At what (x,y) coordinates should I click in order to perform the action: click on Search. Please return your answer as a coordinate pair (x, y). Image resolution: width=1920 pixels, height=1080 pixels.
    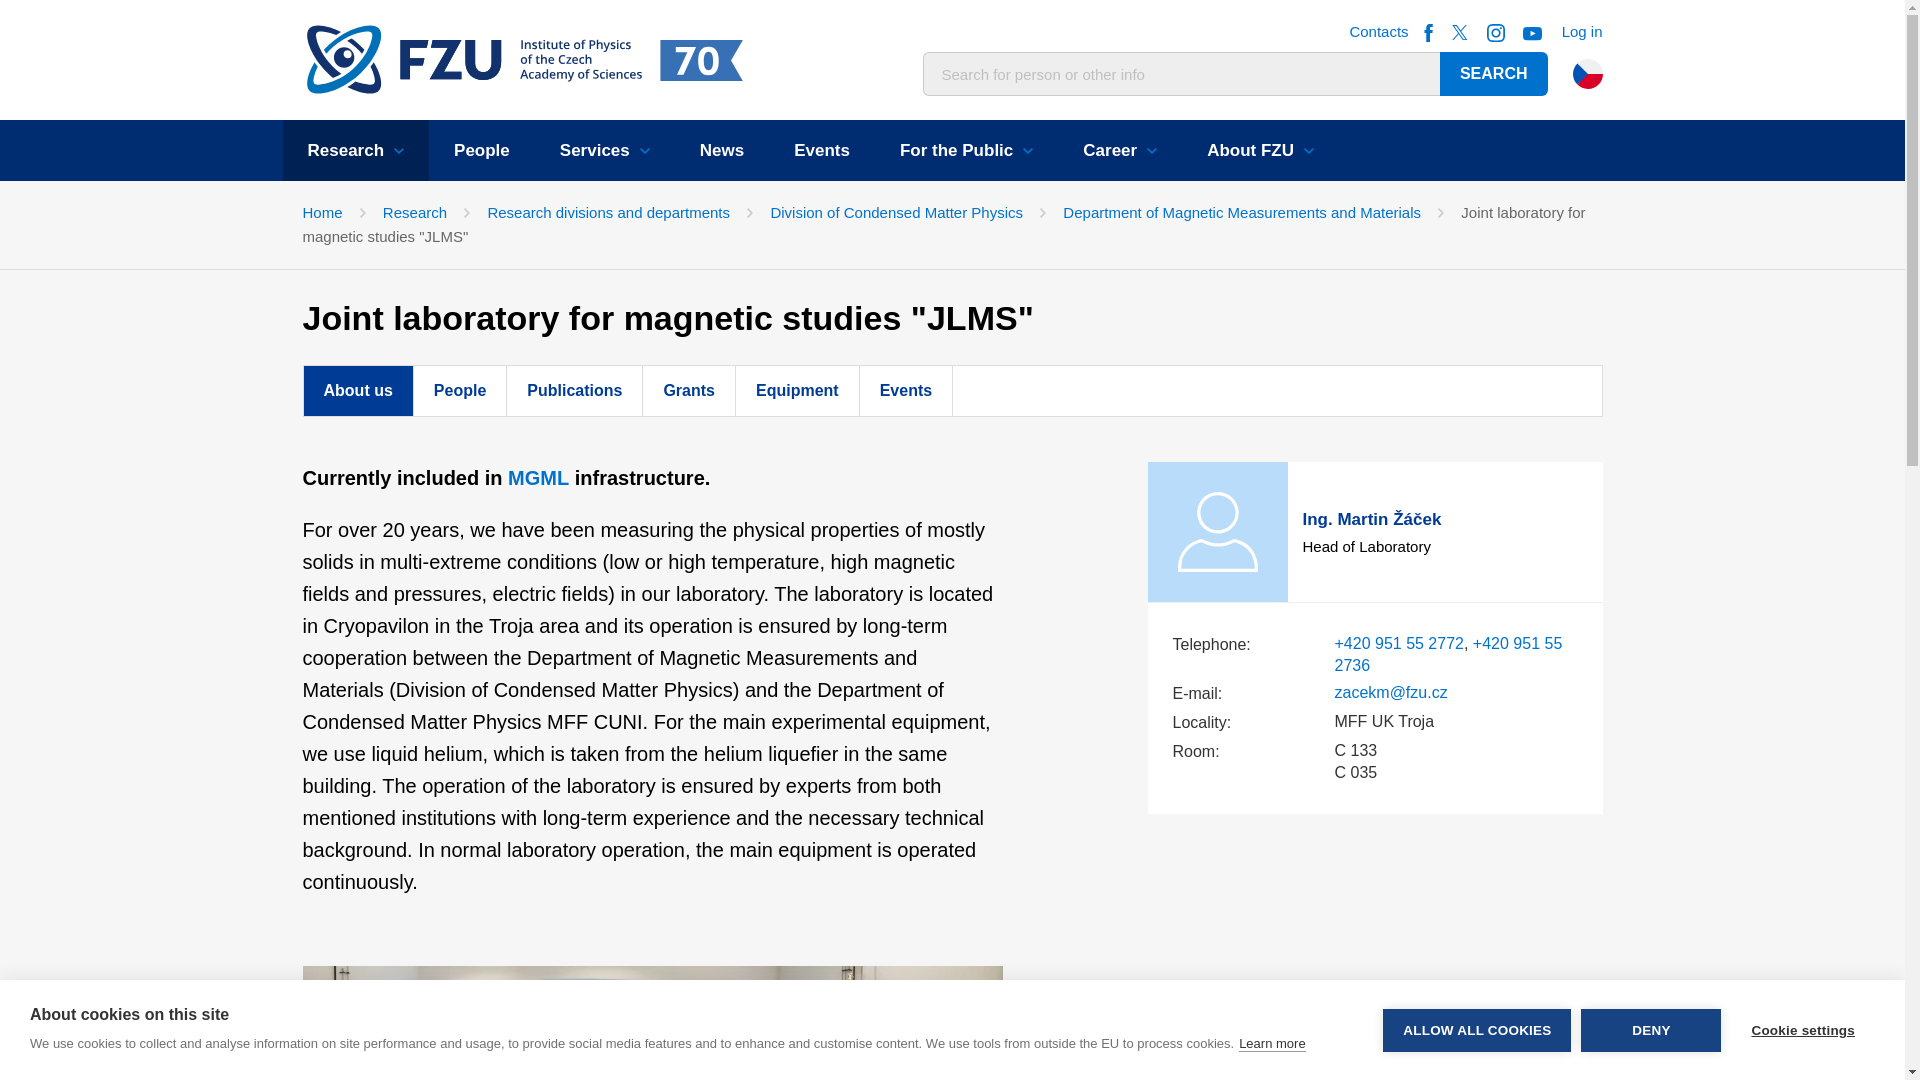
    Looking at the image, I should click on (1494, 74).